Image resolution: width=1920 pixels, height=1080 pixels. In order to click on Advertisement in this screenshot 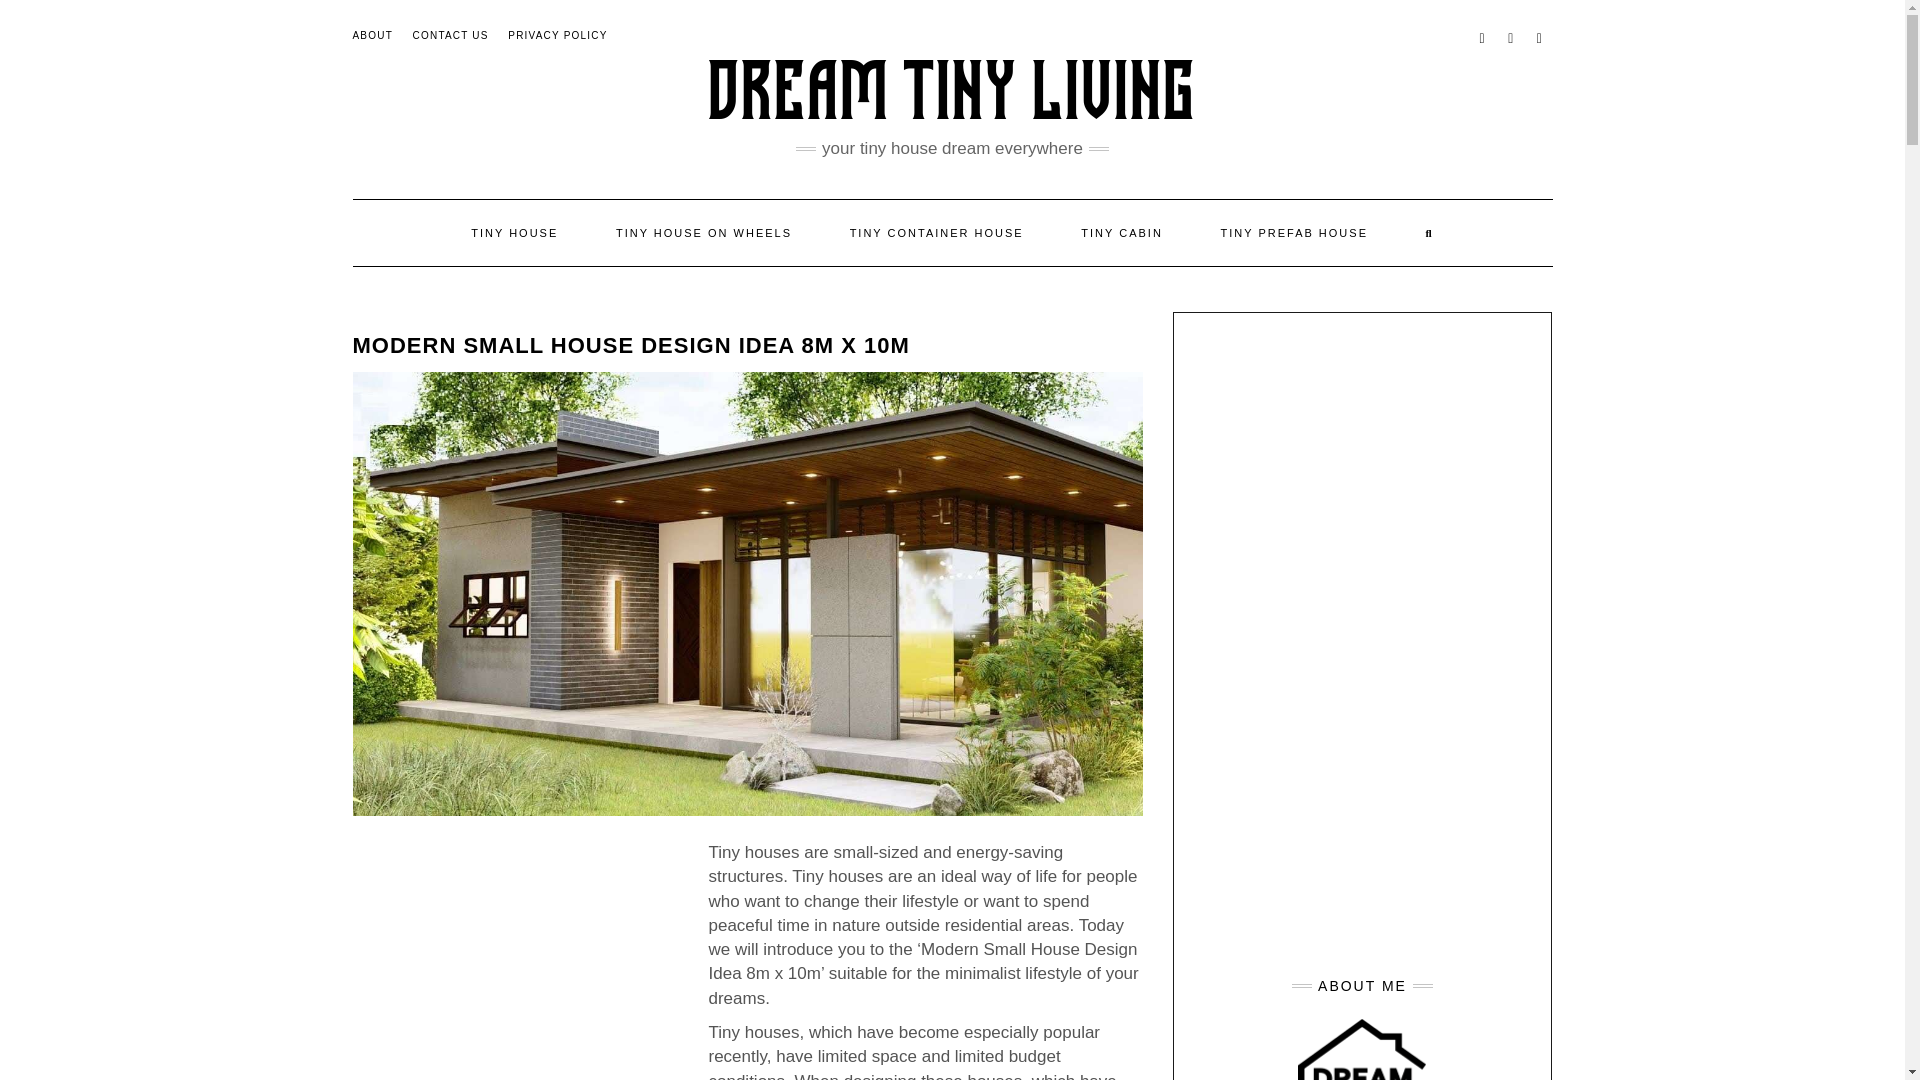, I will do `click(519, 960)`.